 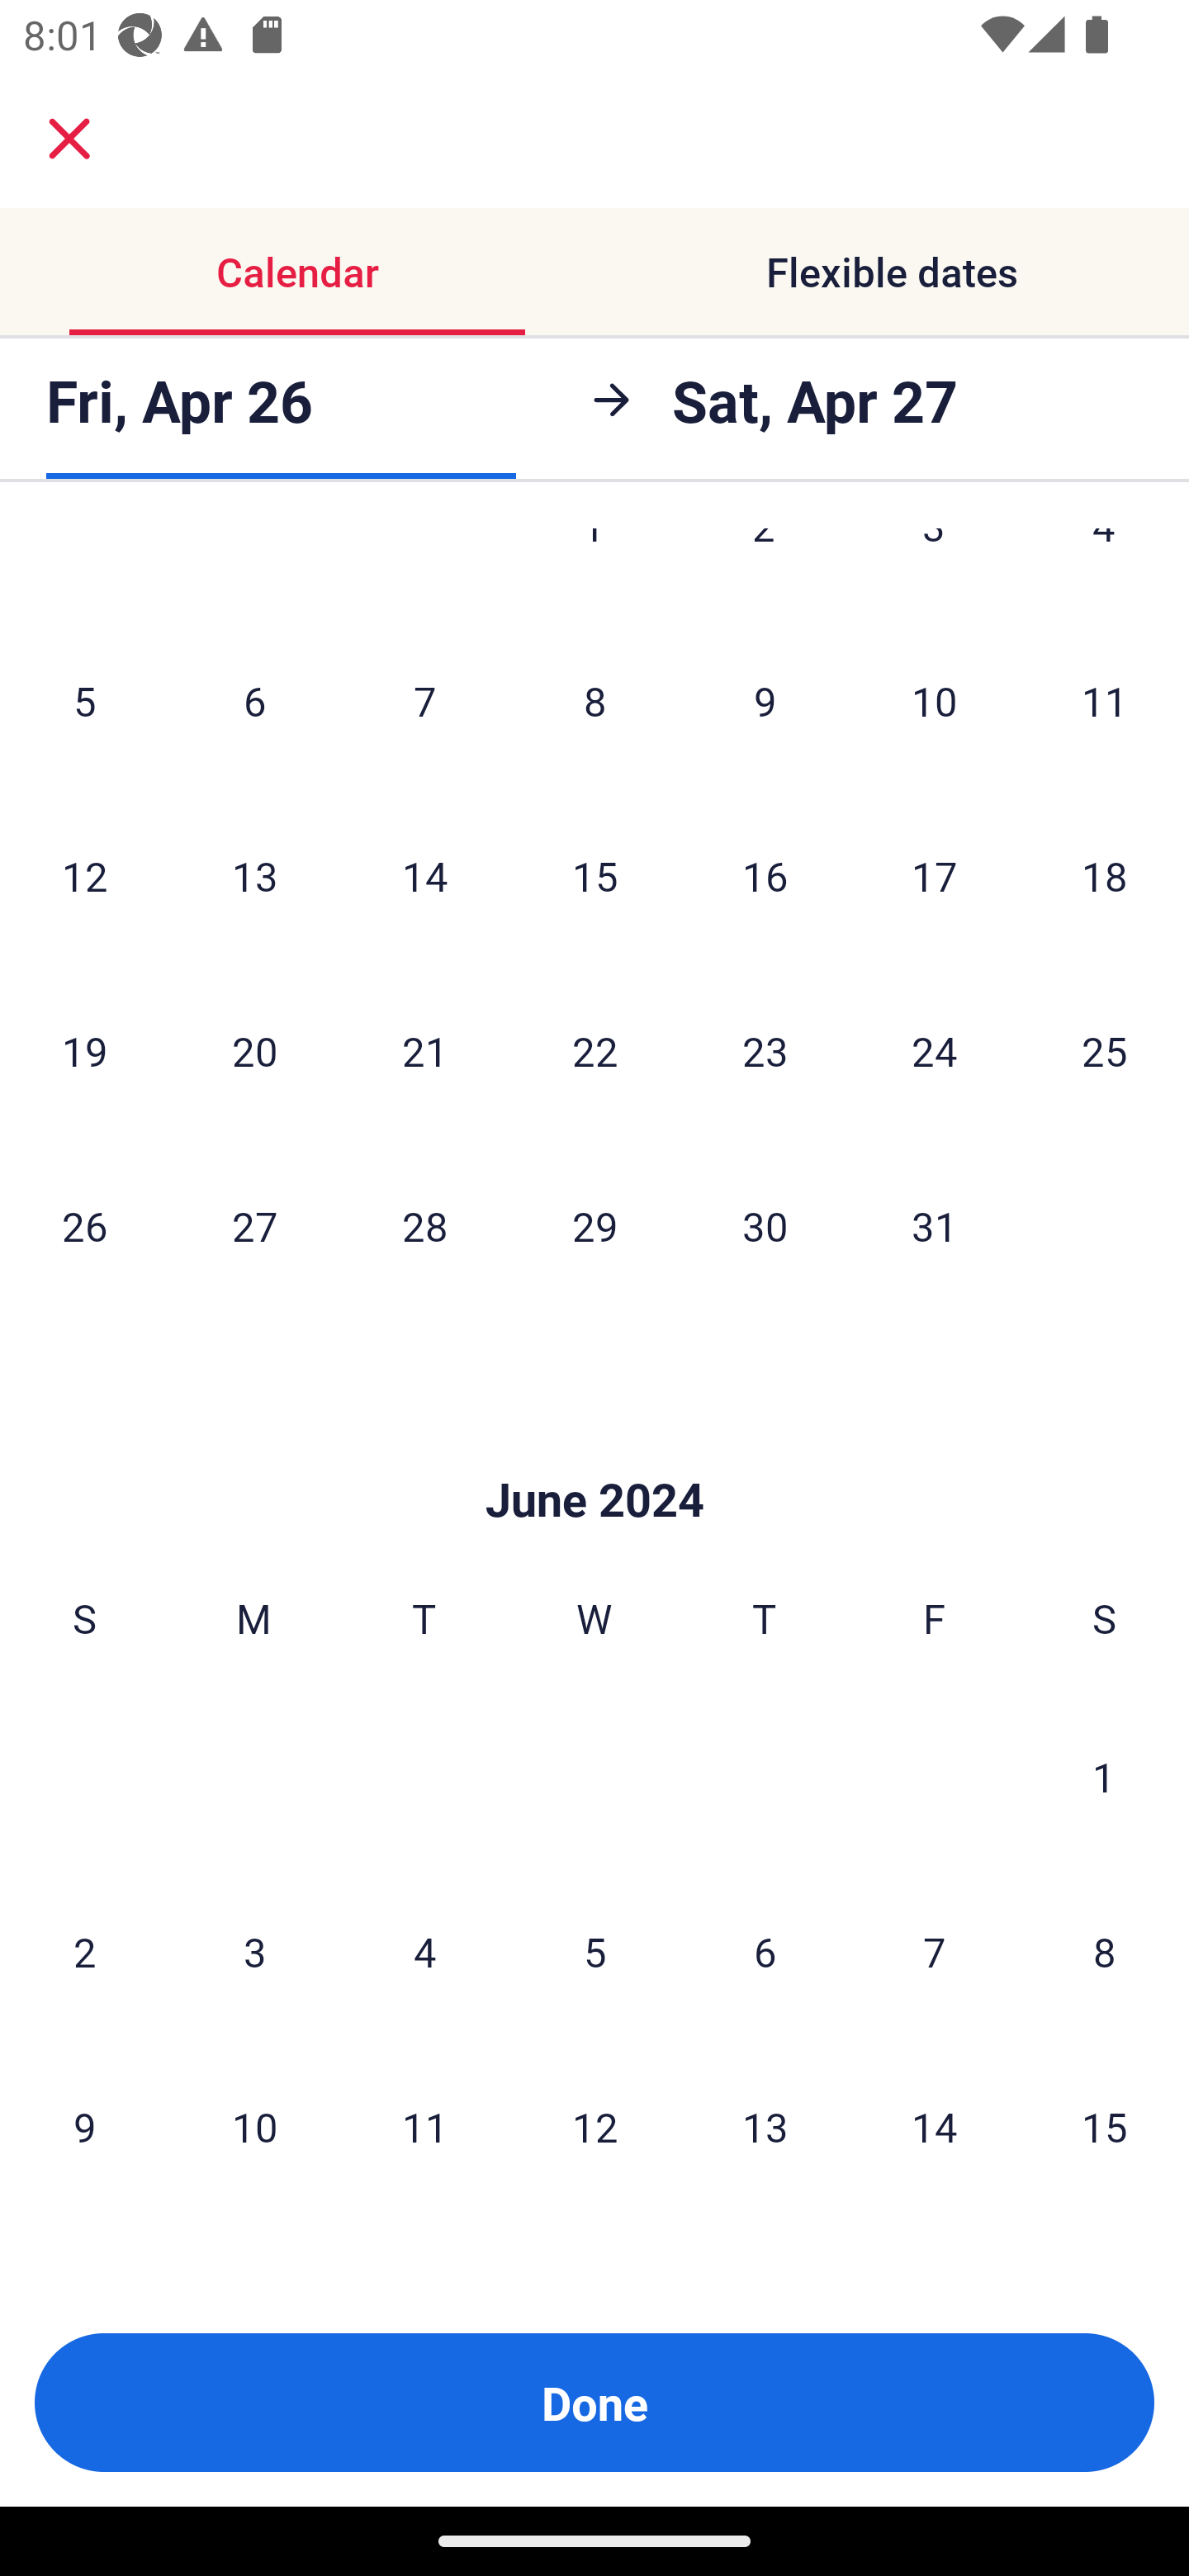 What do you see at coordinates (935, 1050) in the screenshot?
I see `24 Friday, May 24, 2024` at bounding box center [935, 1050].